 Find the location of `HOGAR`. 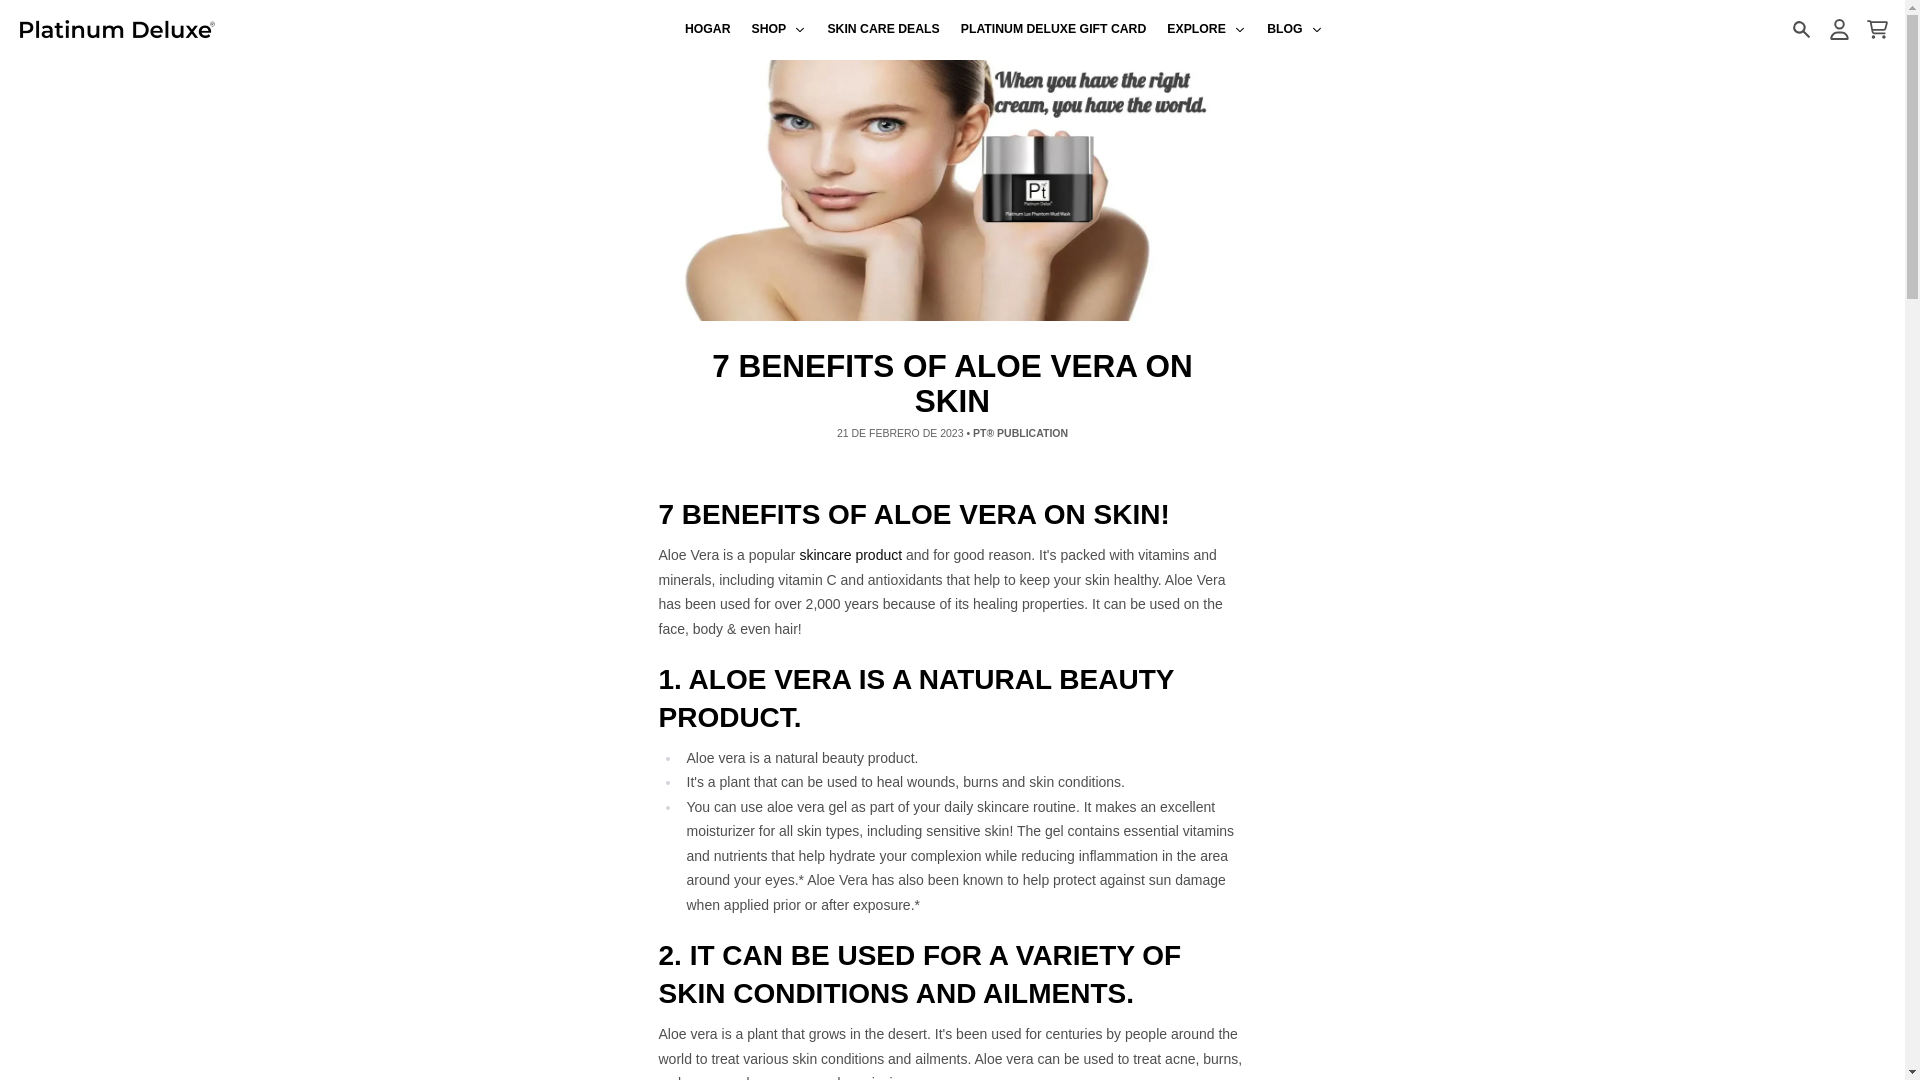

HOGAR is located at coordinates (707, 30).